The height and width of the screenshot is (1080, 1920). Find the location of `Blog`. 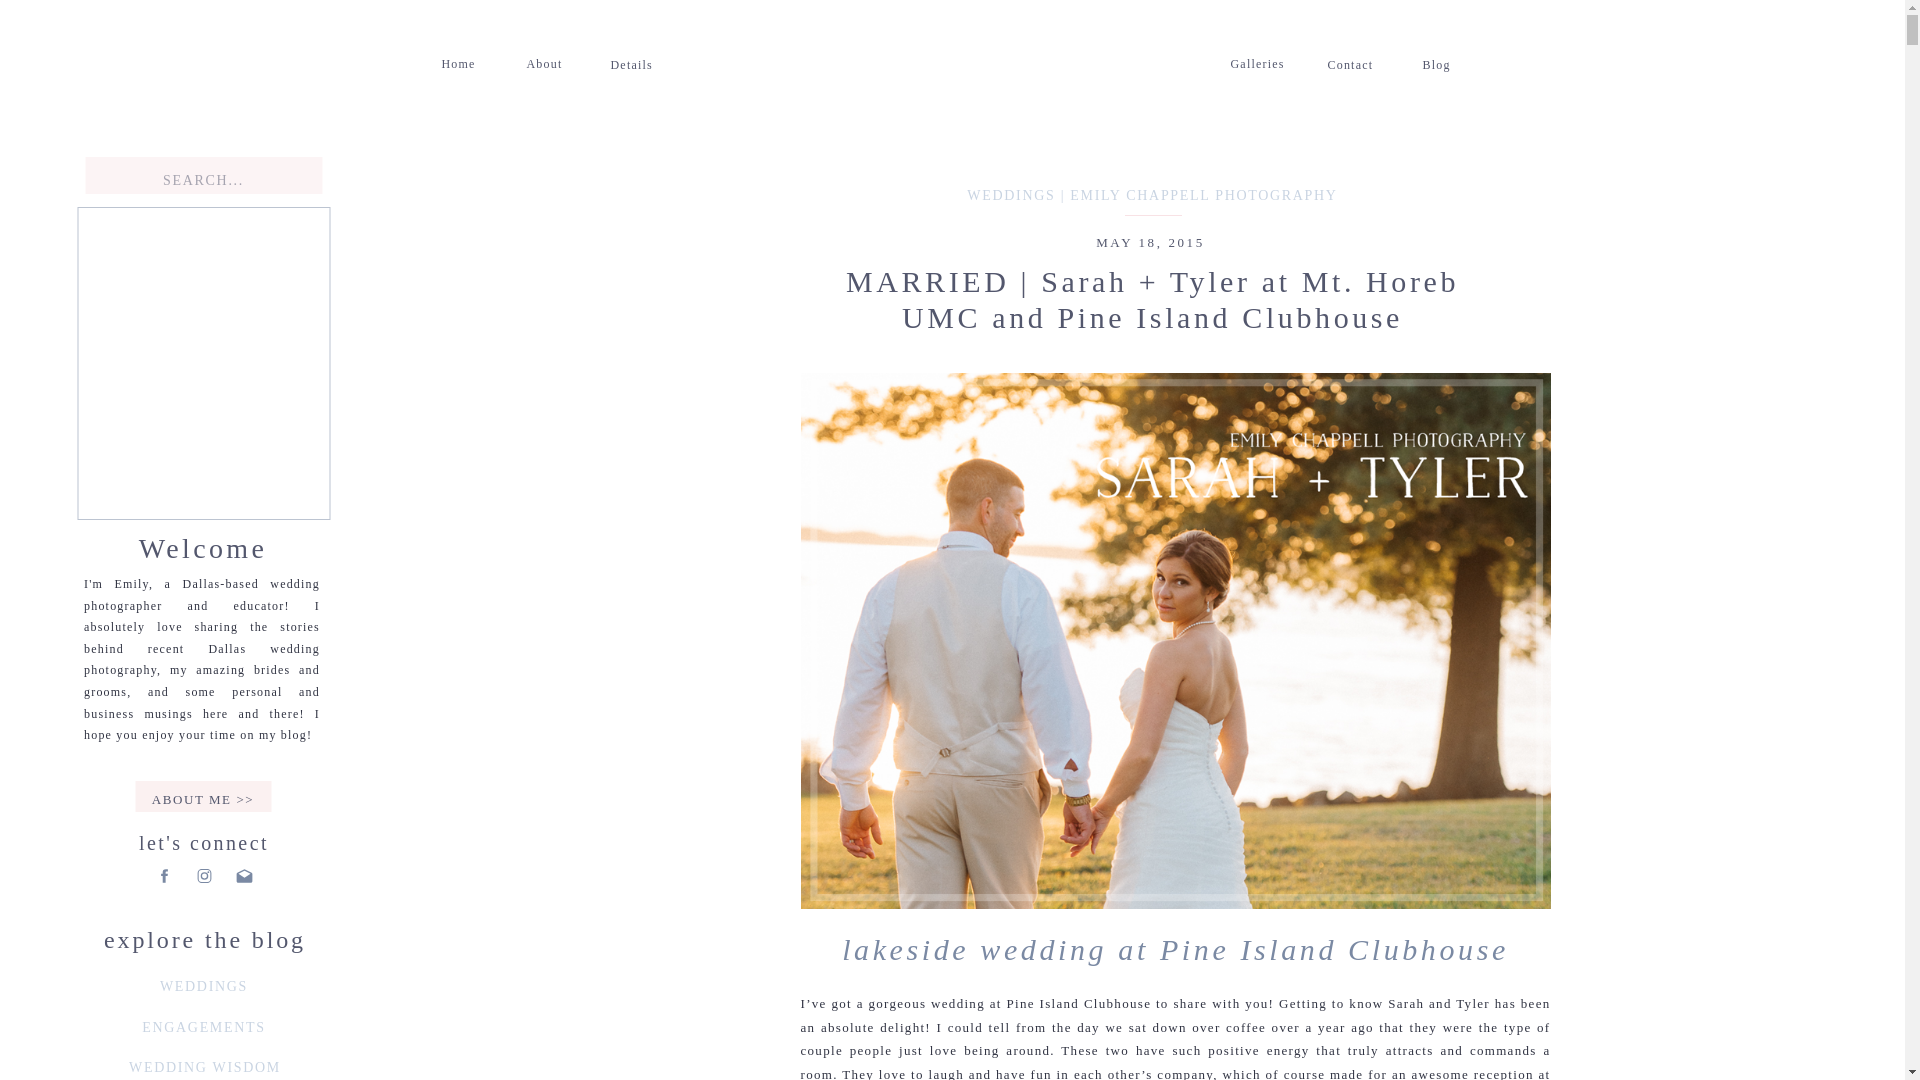

Blog is located at coordinates (1438, 62).